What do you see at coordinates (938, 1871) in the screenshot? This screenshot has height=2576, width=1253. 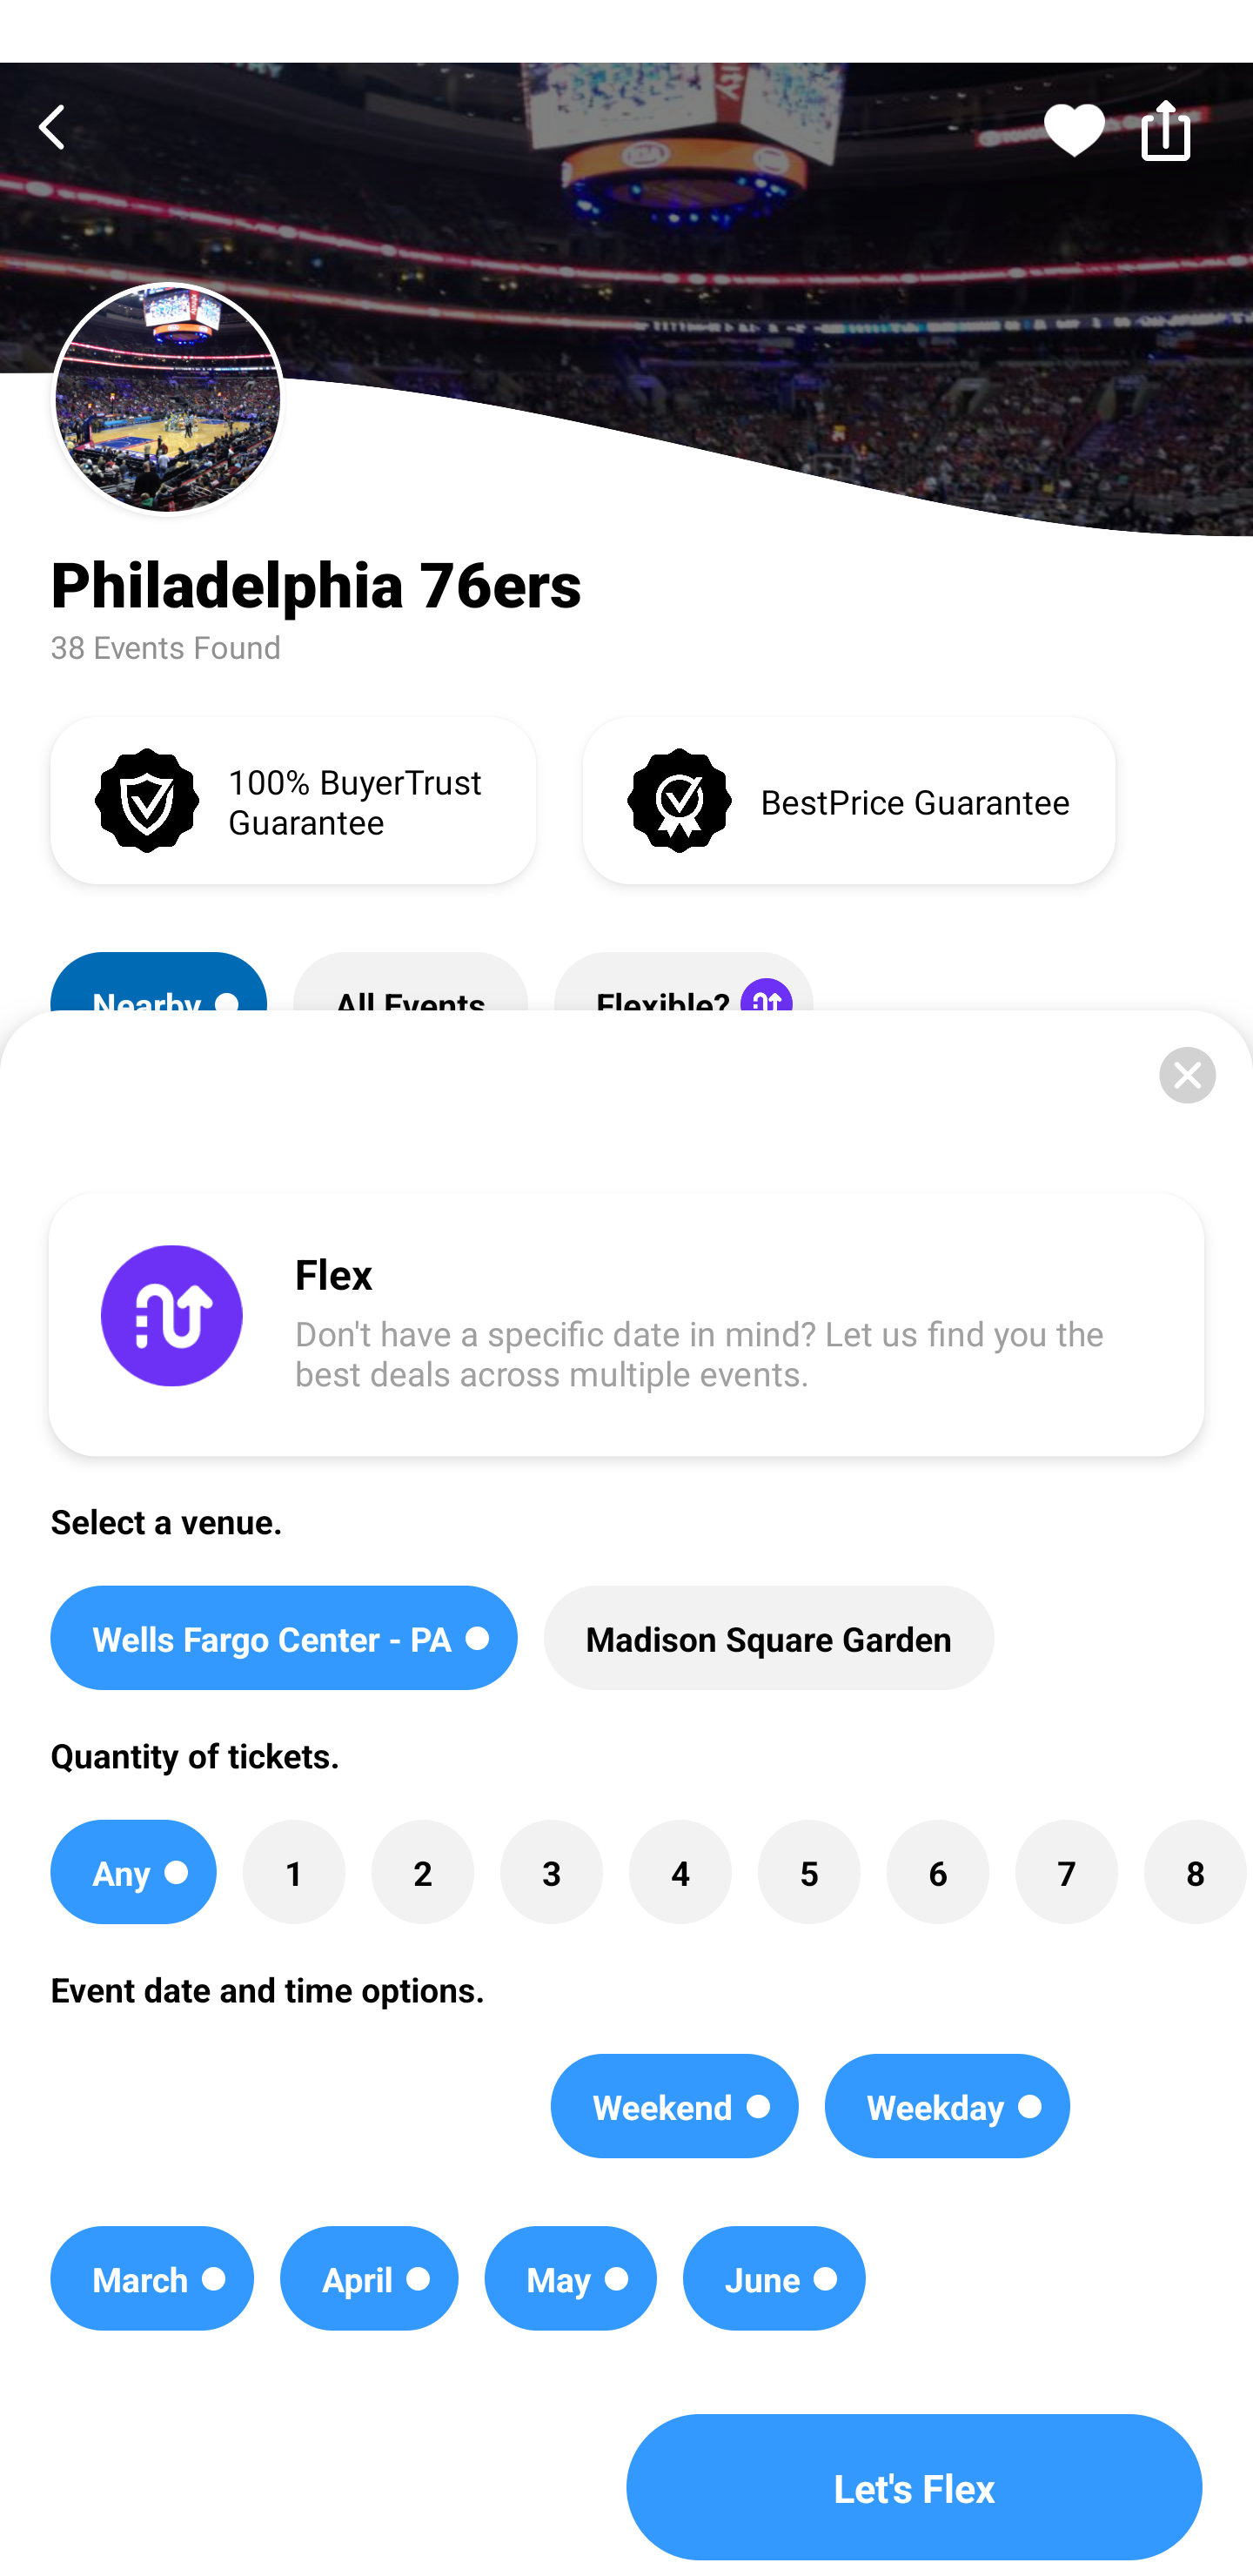 I see `6` at bounding box center [938, 1871].